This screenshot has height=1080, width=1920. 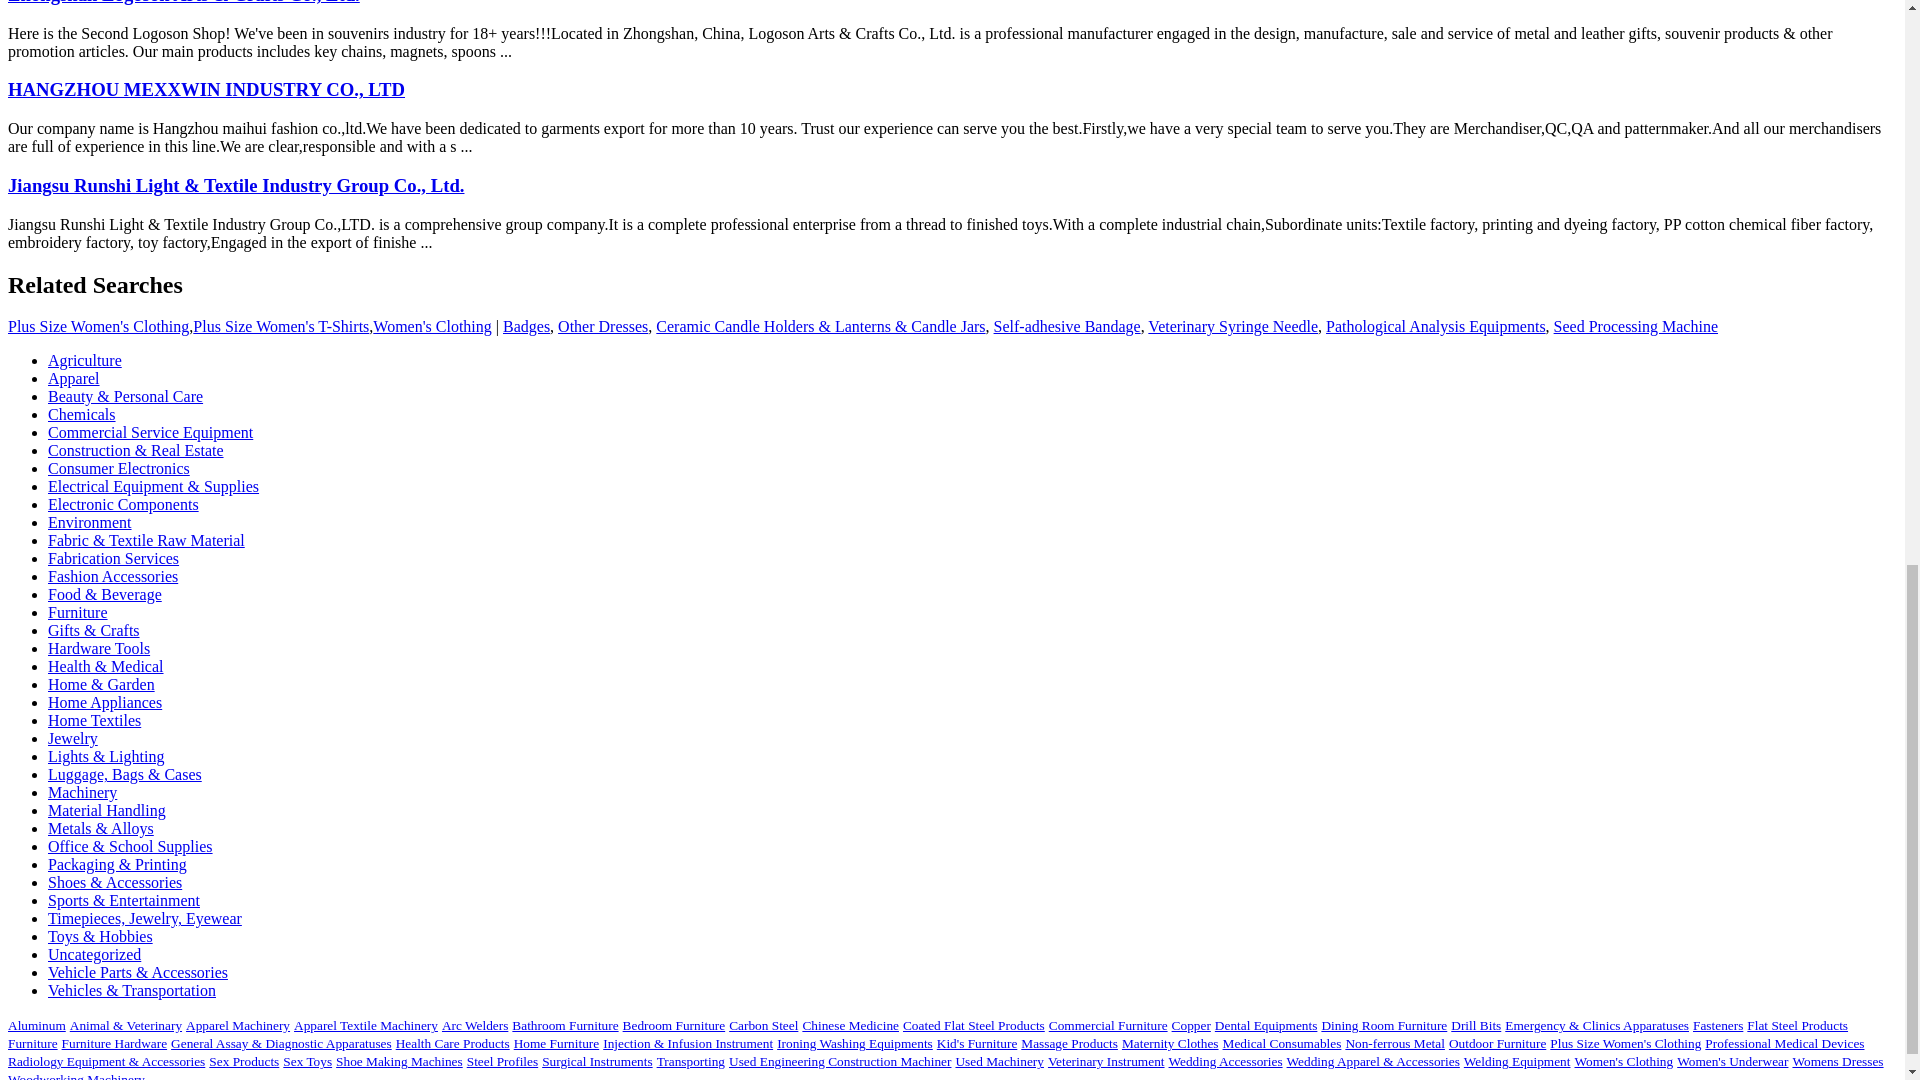 What do you see at coordinates (526, 326) in the screenshot?
I see `Badges` at bounding box center [526, 326].